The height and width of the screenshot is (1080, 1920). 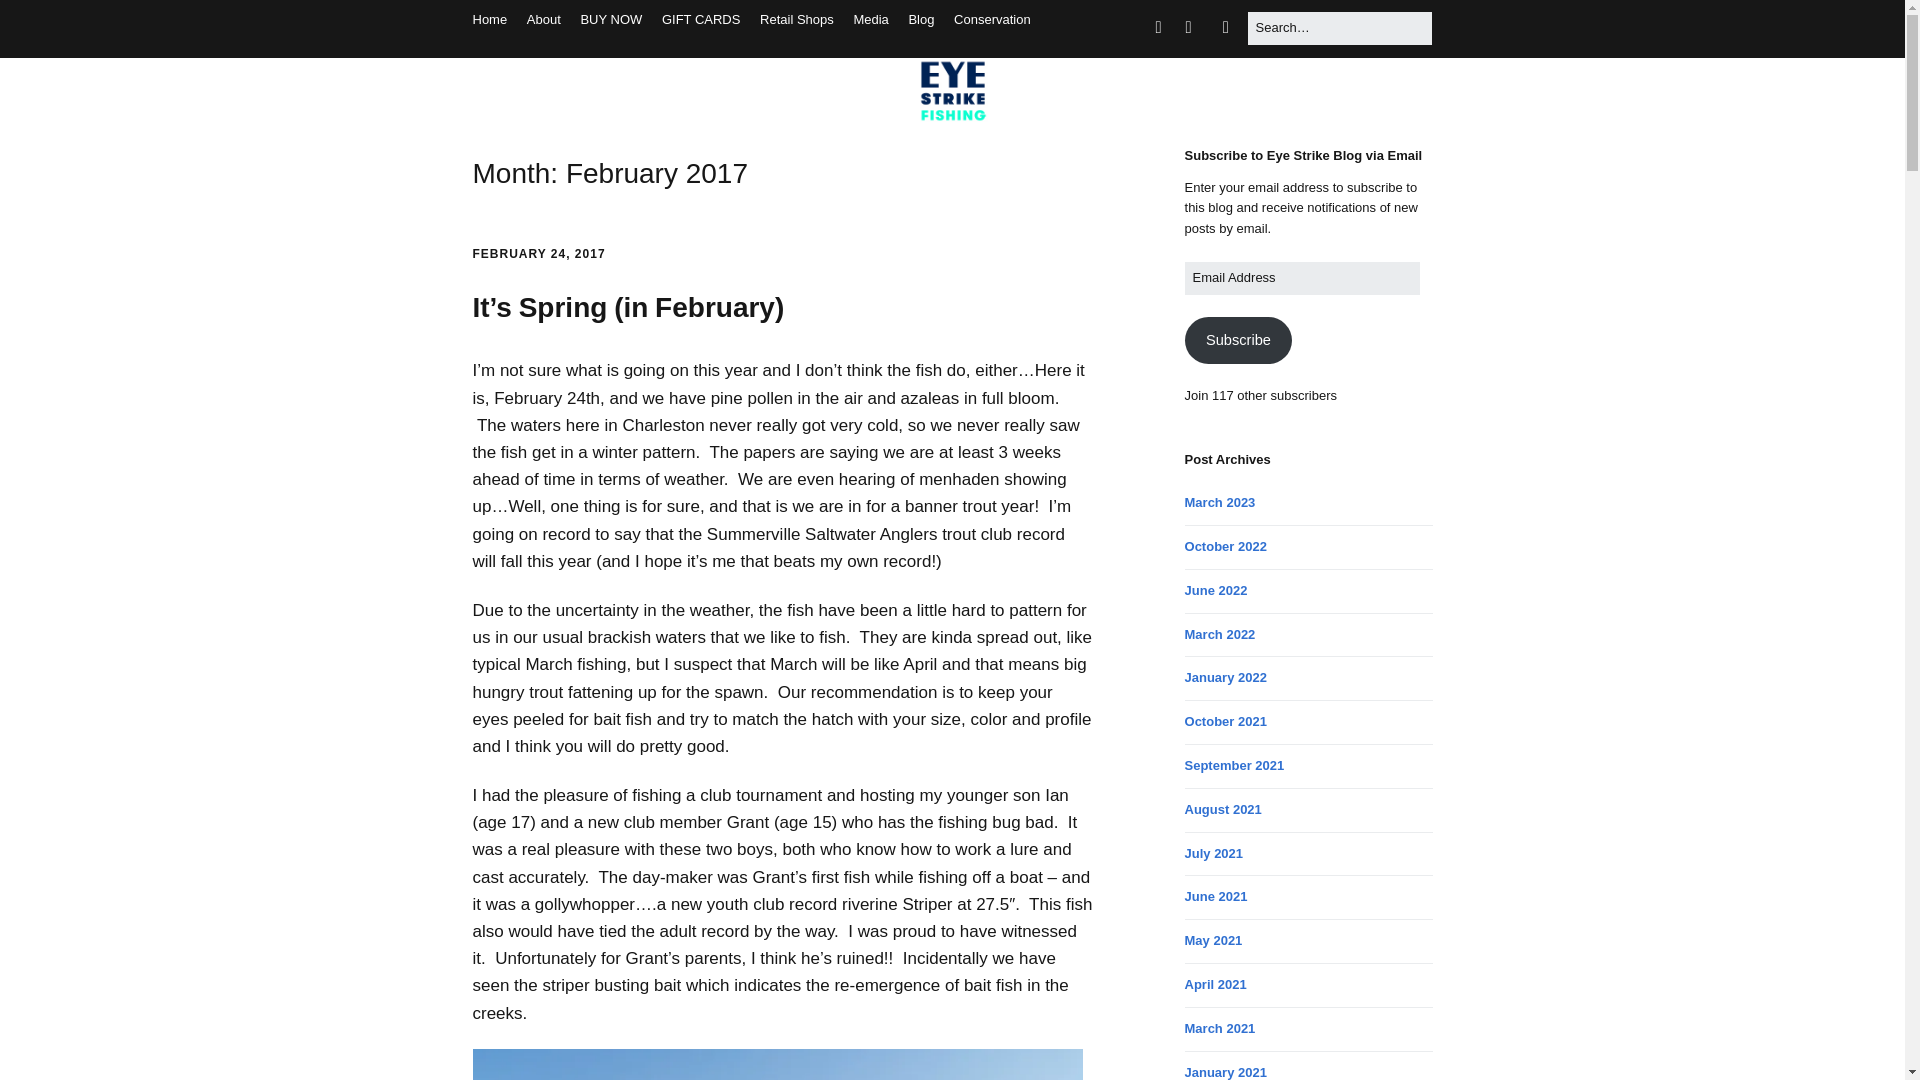 I want to click on January 2022, so click(x=1226, y=676).